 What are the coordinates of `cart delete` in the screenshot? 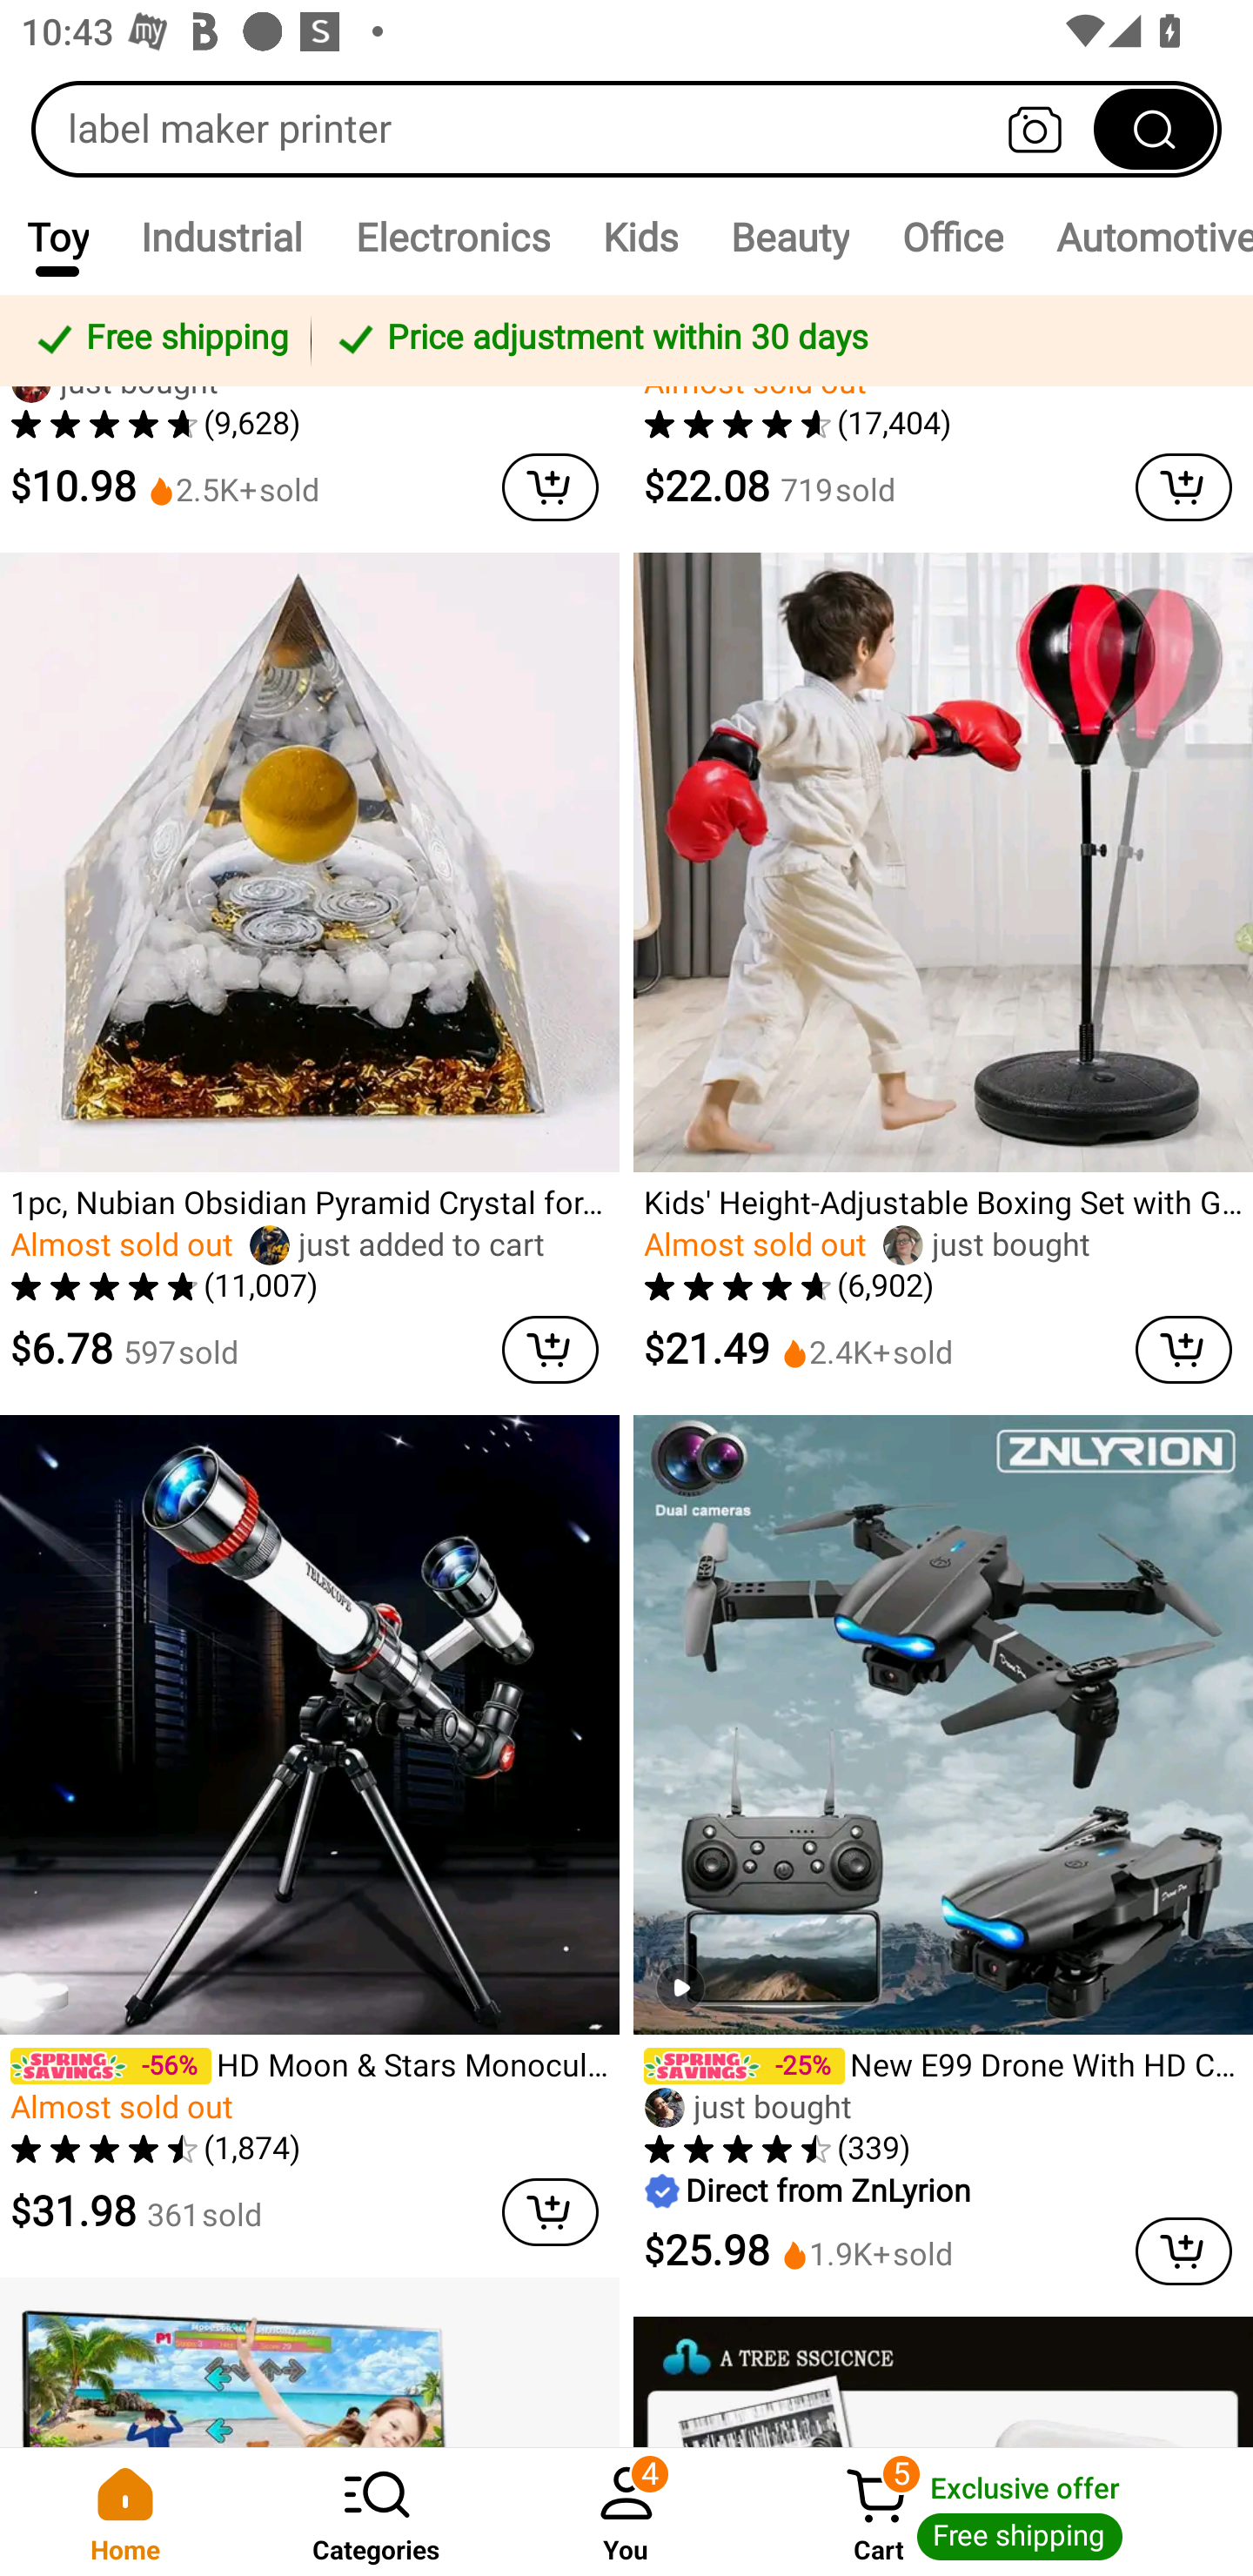 It's located at (550, 1349).